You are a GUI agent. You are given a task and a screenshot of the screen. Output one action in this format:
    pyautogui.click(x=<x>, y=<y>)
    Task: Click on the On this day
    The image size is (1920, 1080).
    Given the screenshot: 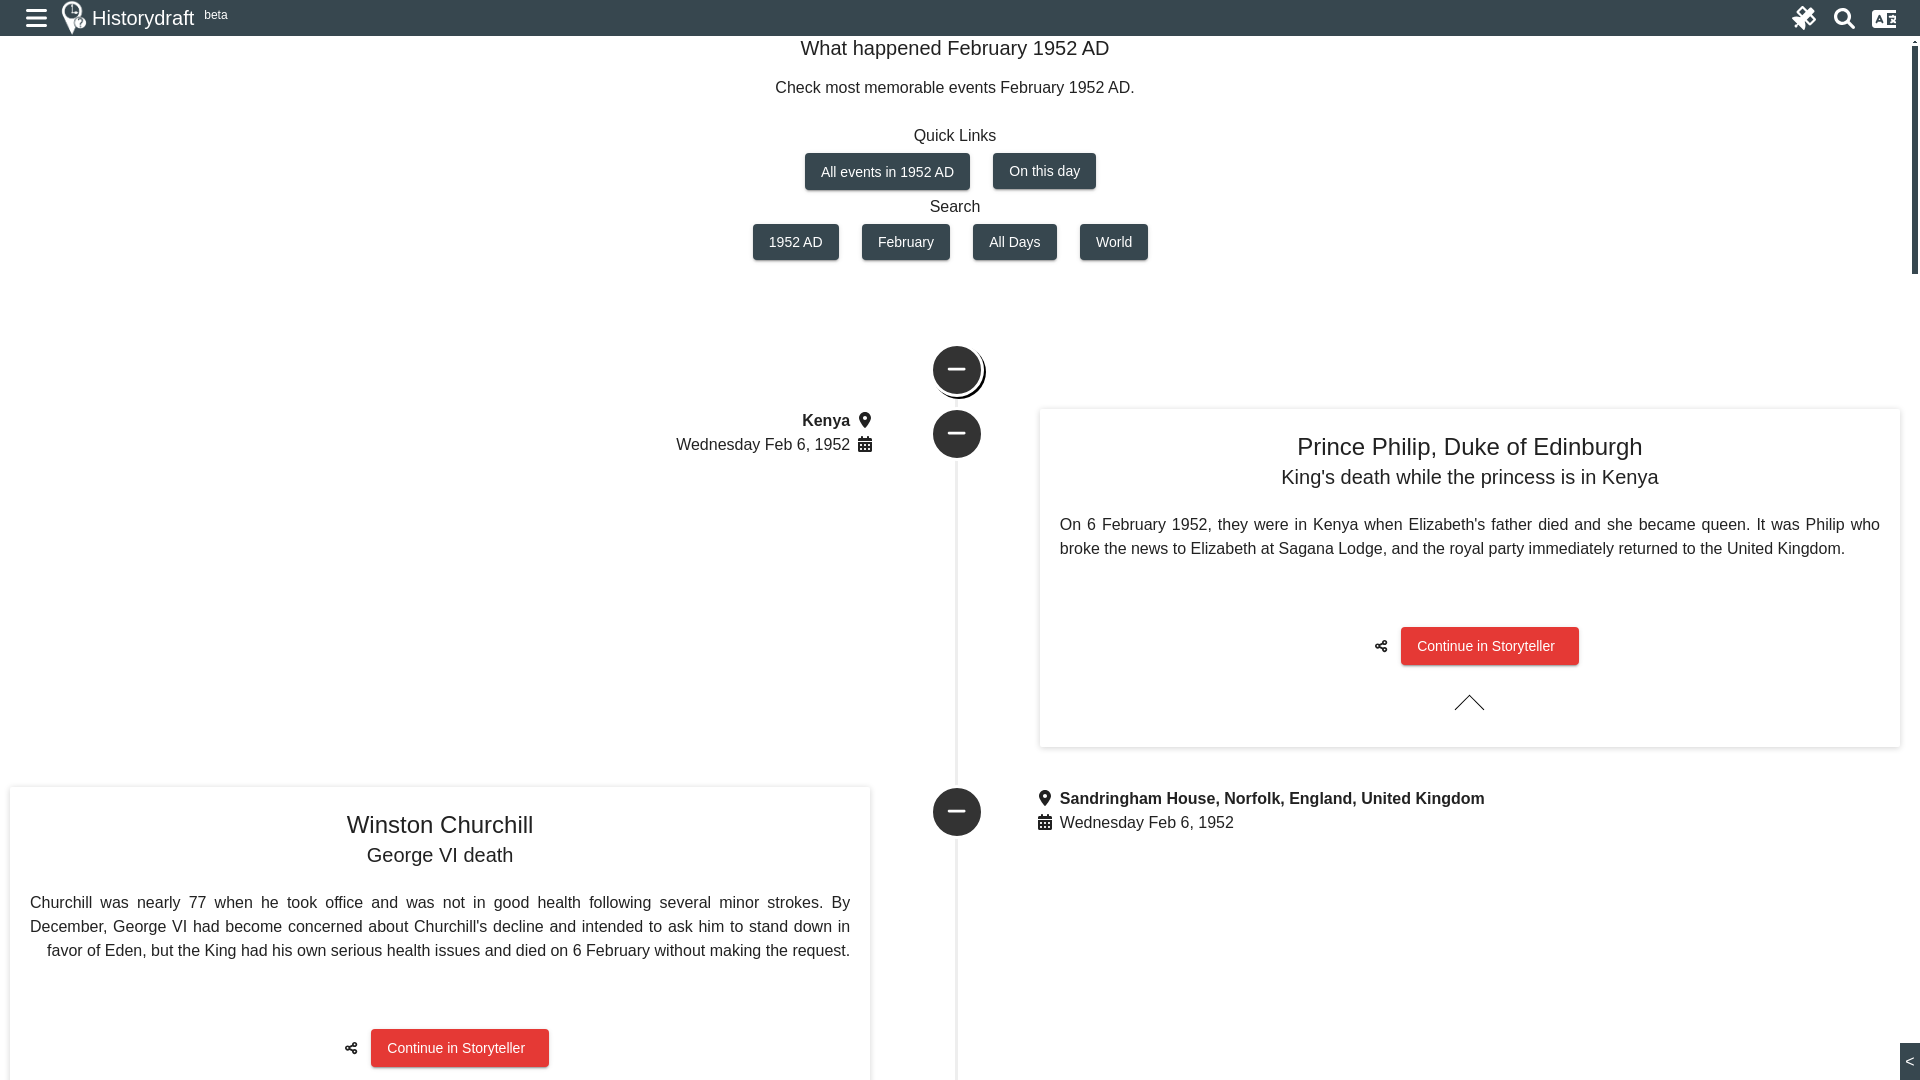 What is the action you would take?
    pyautogui.click(x=1044, y=171)
    